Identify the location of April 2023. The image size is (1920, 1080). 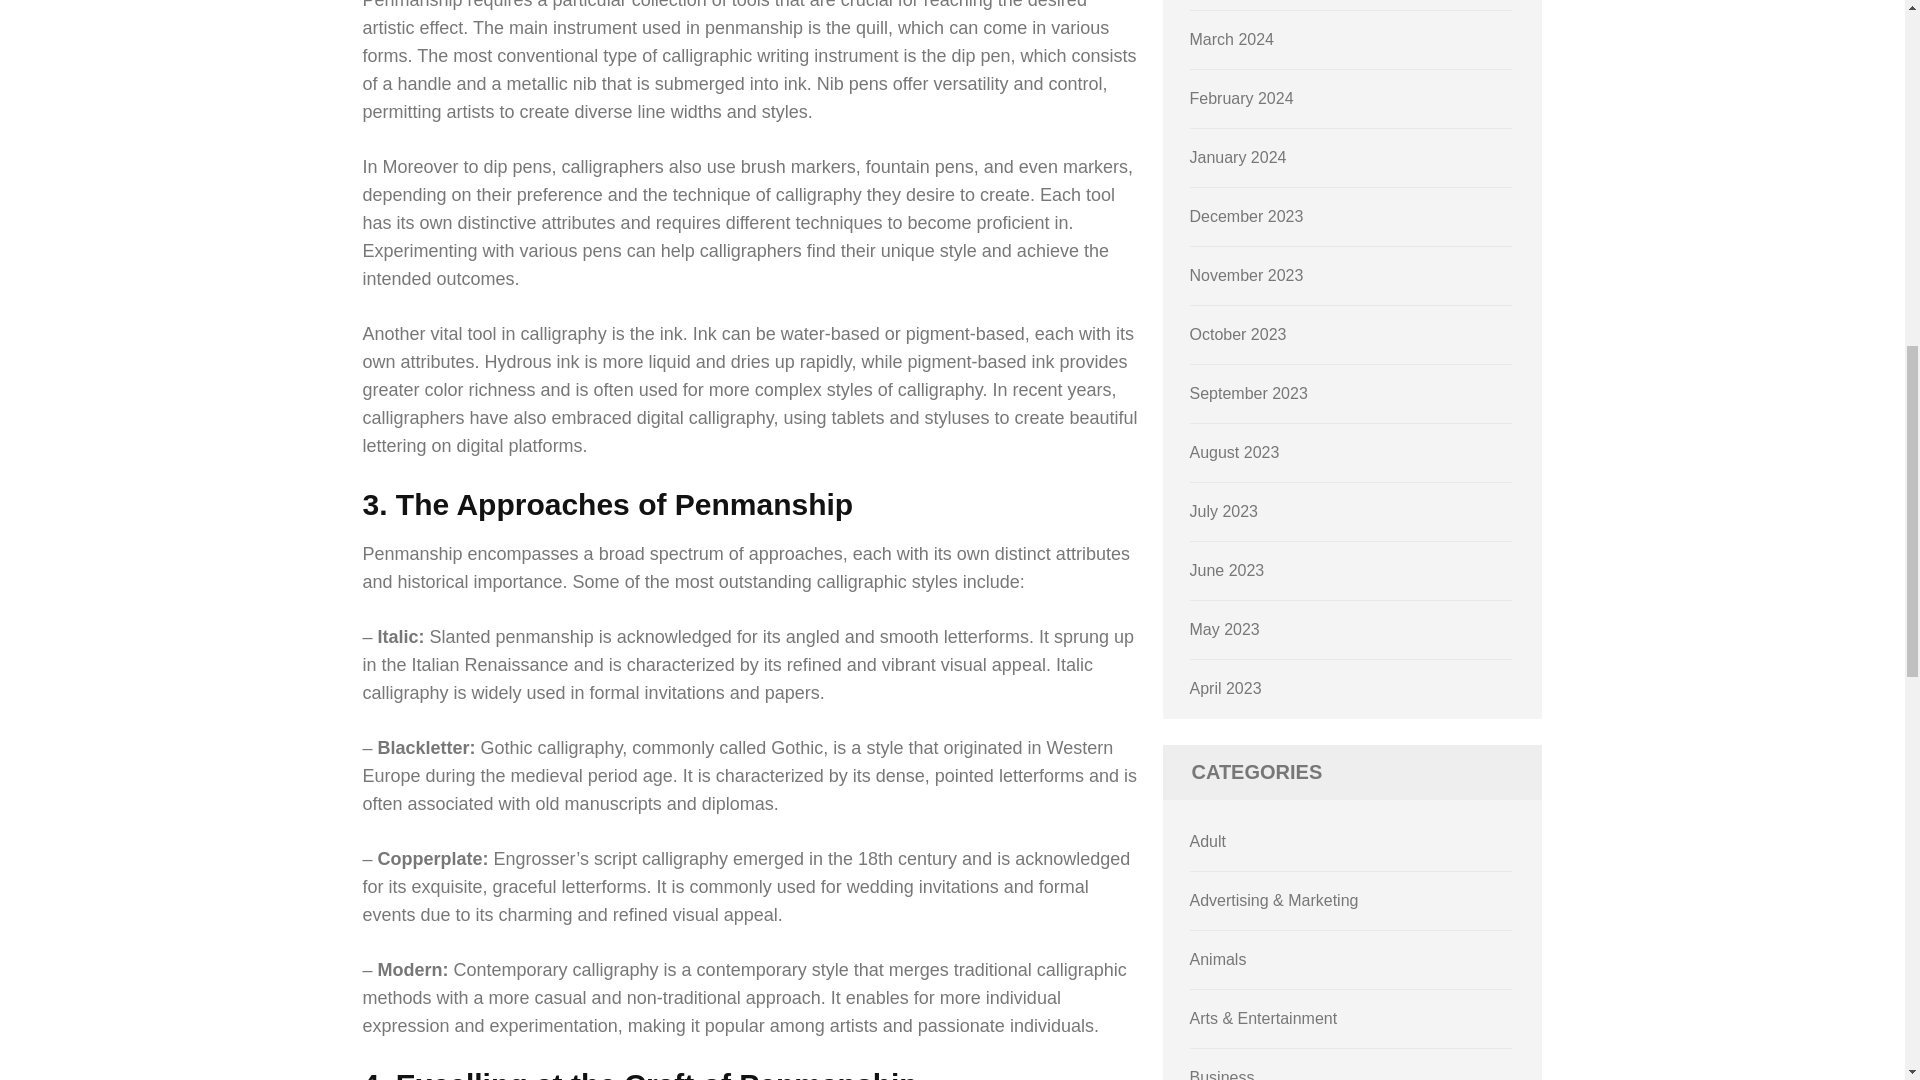
(1226, 688).